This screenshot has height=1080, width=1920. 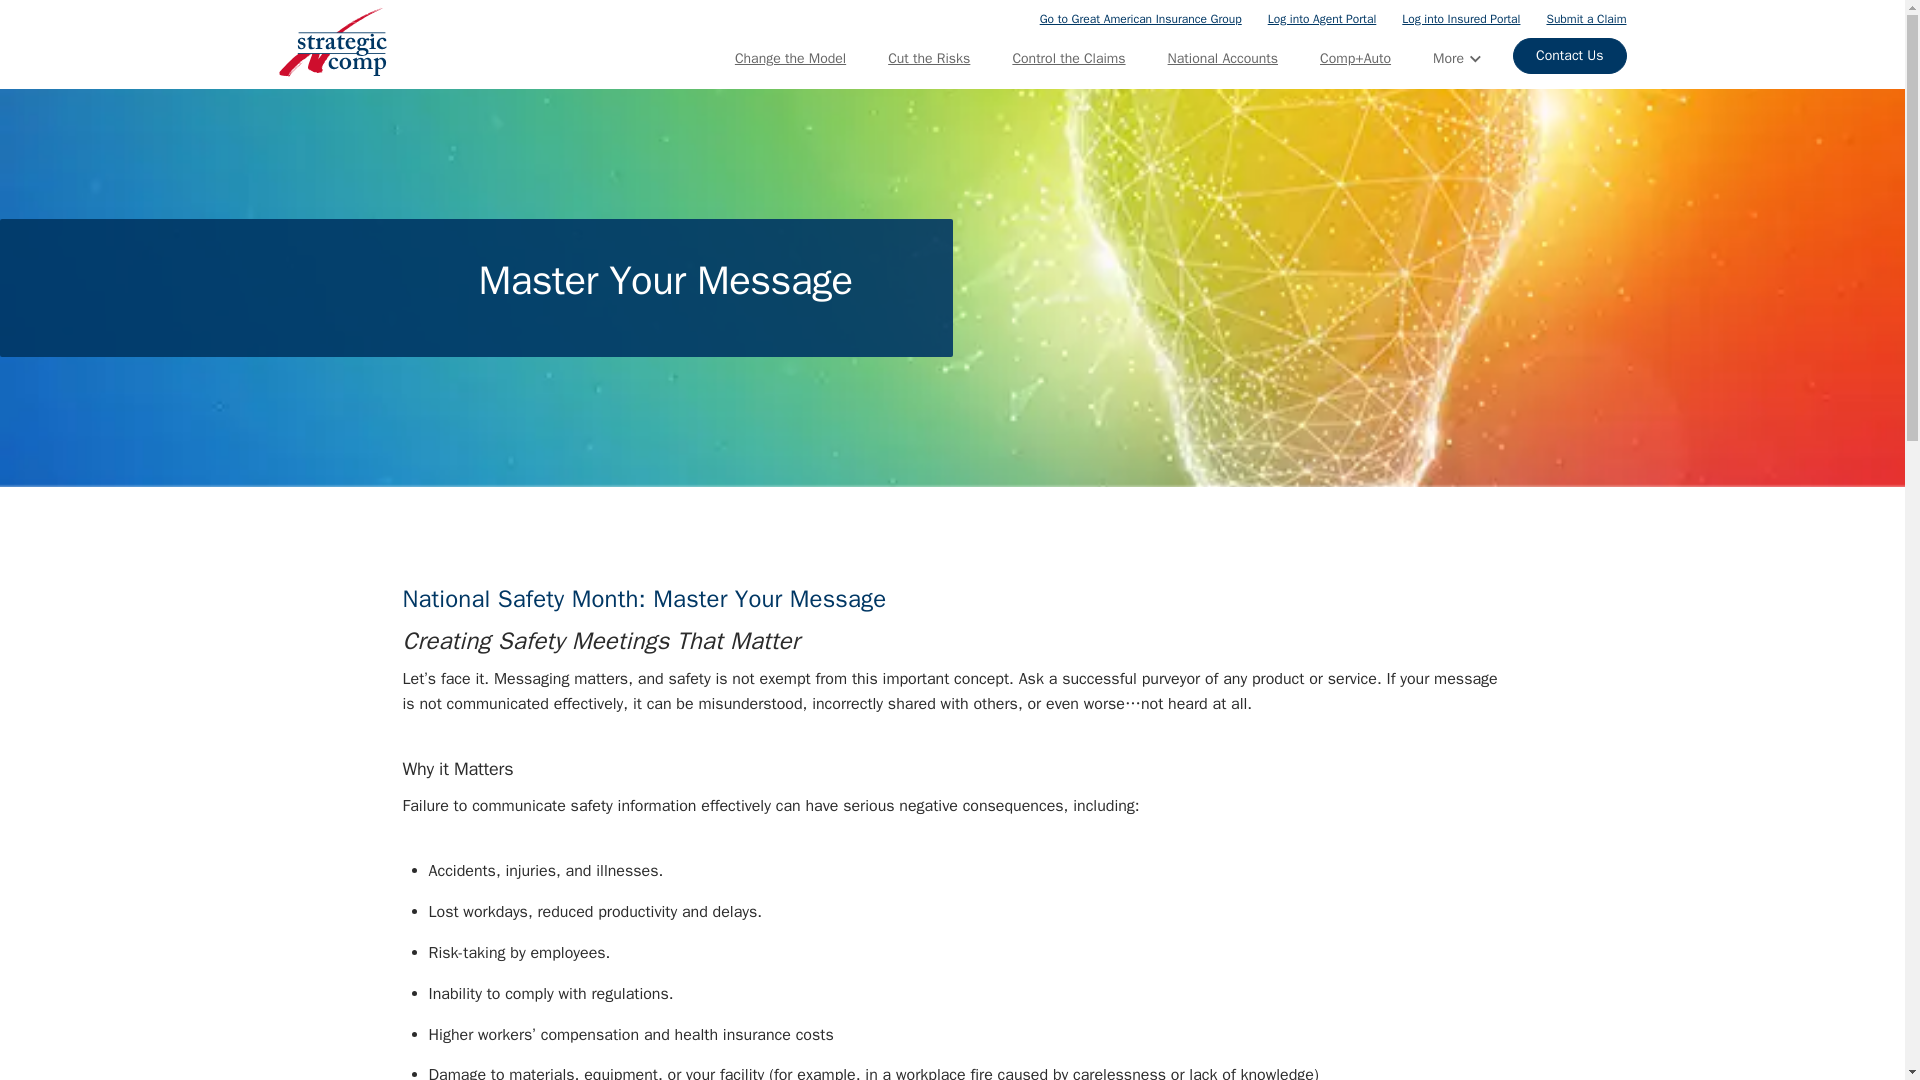 I want to click on Log into Agent Portal, so click(x=1322, y=18).